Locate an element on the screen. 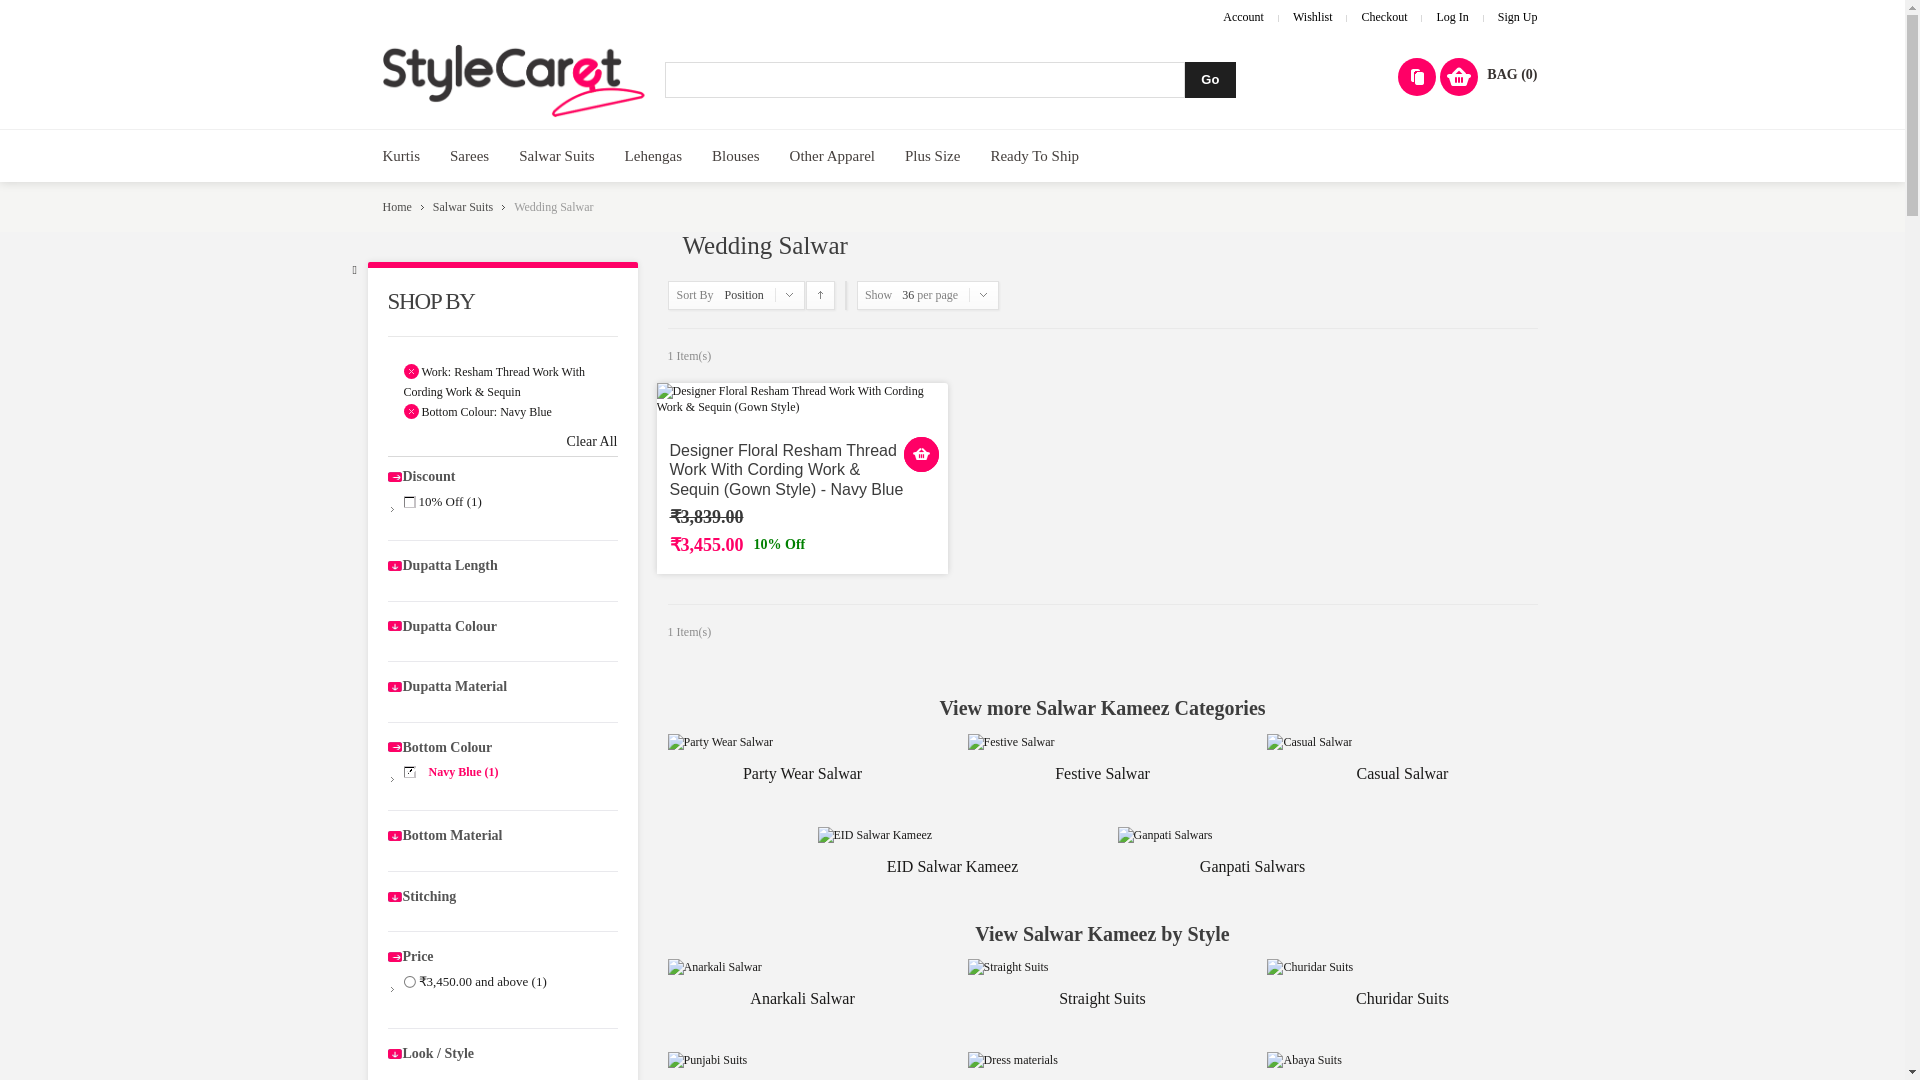  Checkout is located at coordinates (1384, 16).